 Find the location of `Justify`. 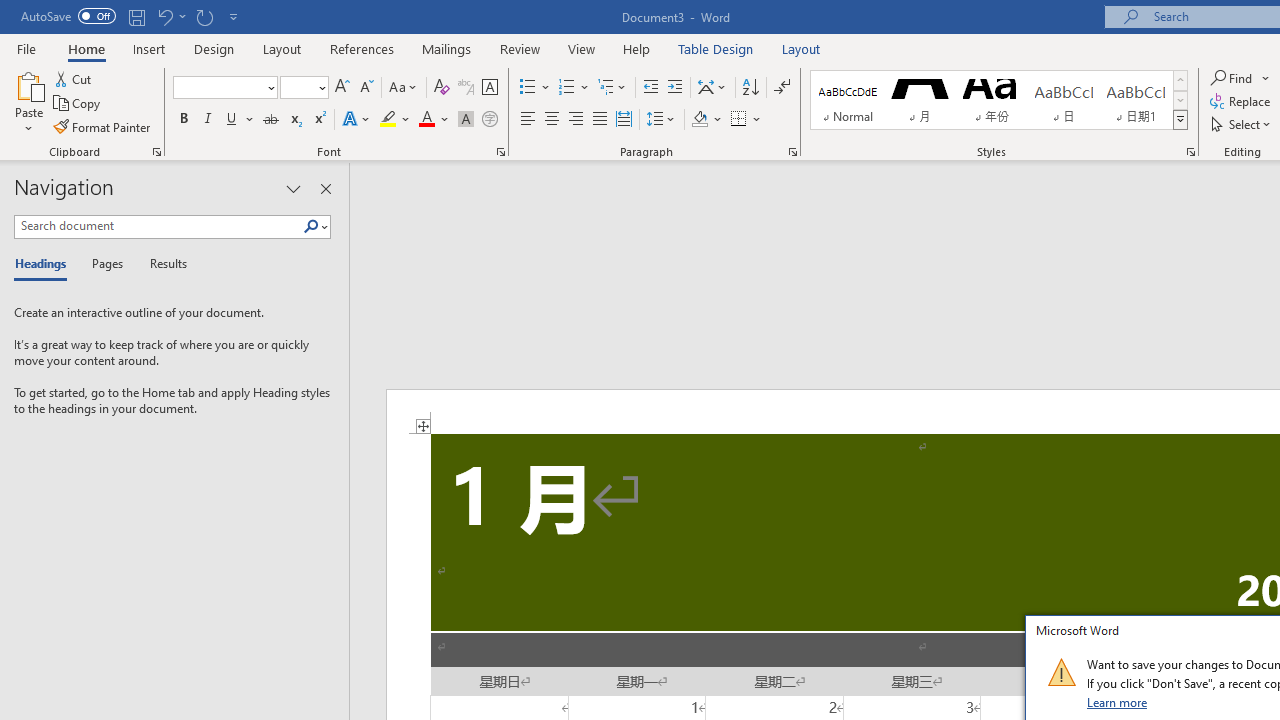

Justify is located at coordinates (599, 120).